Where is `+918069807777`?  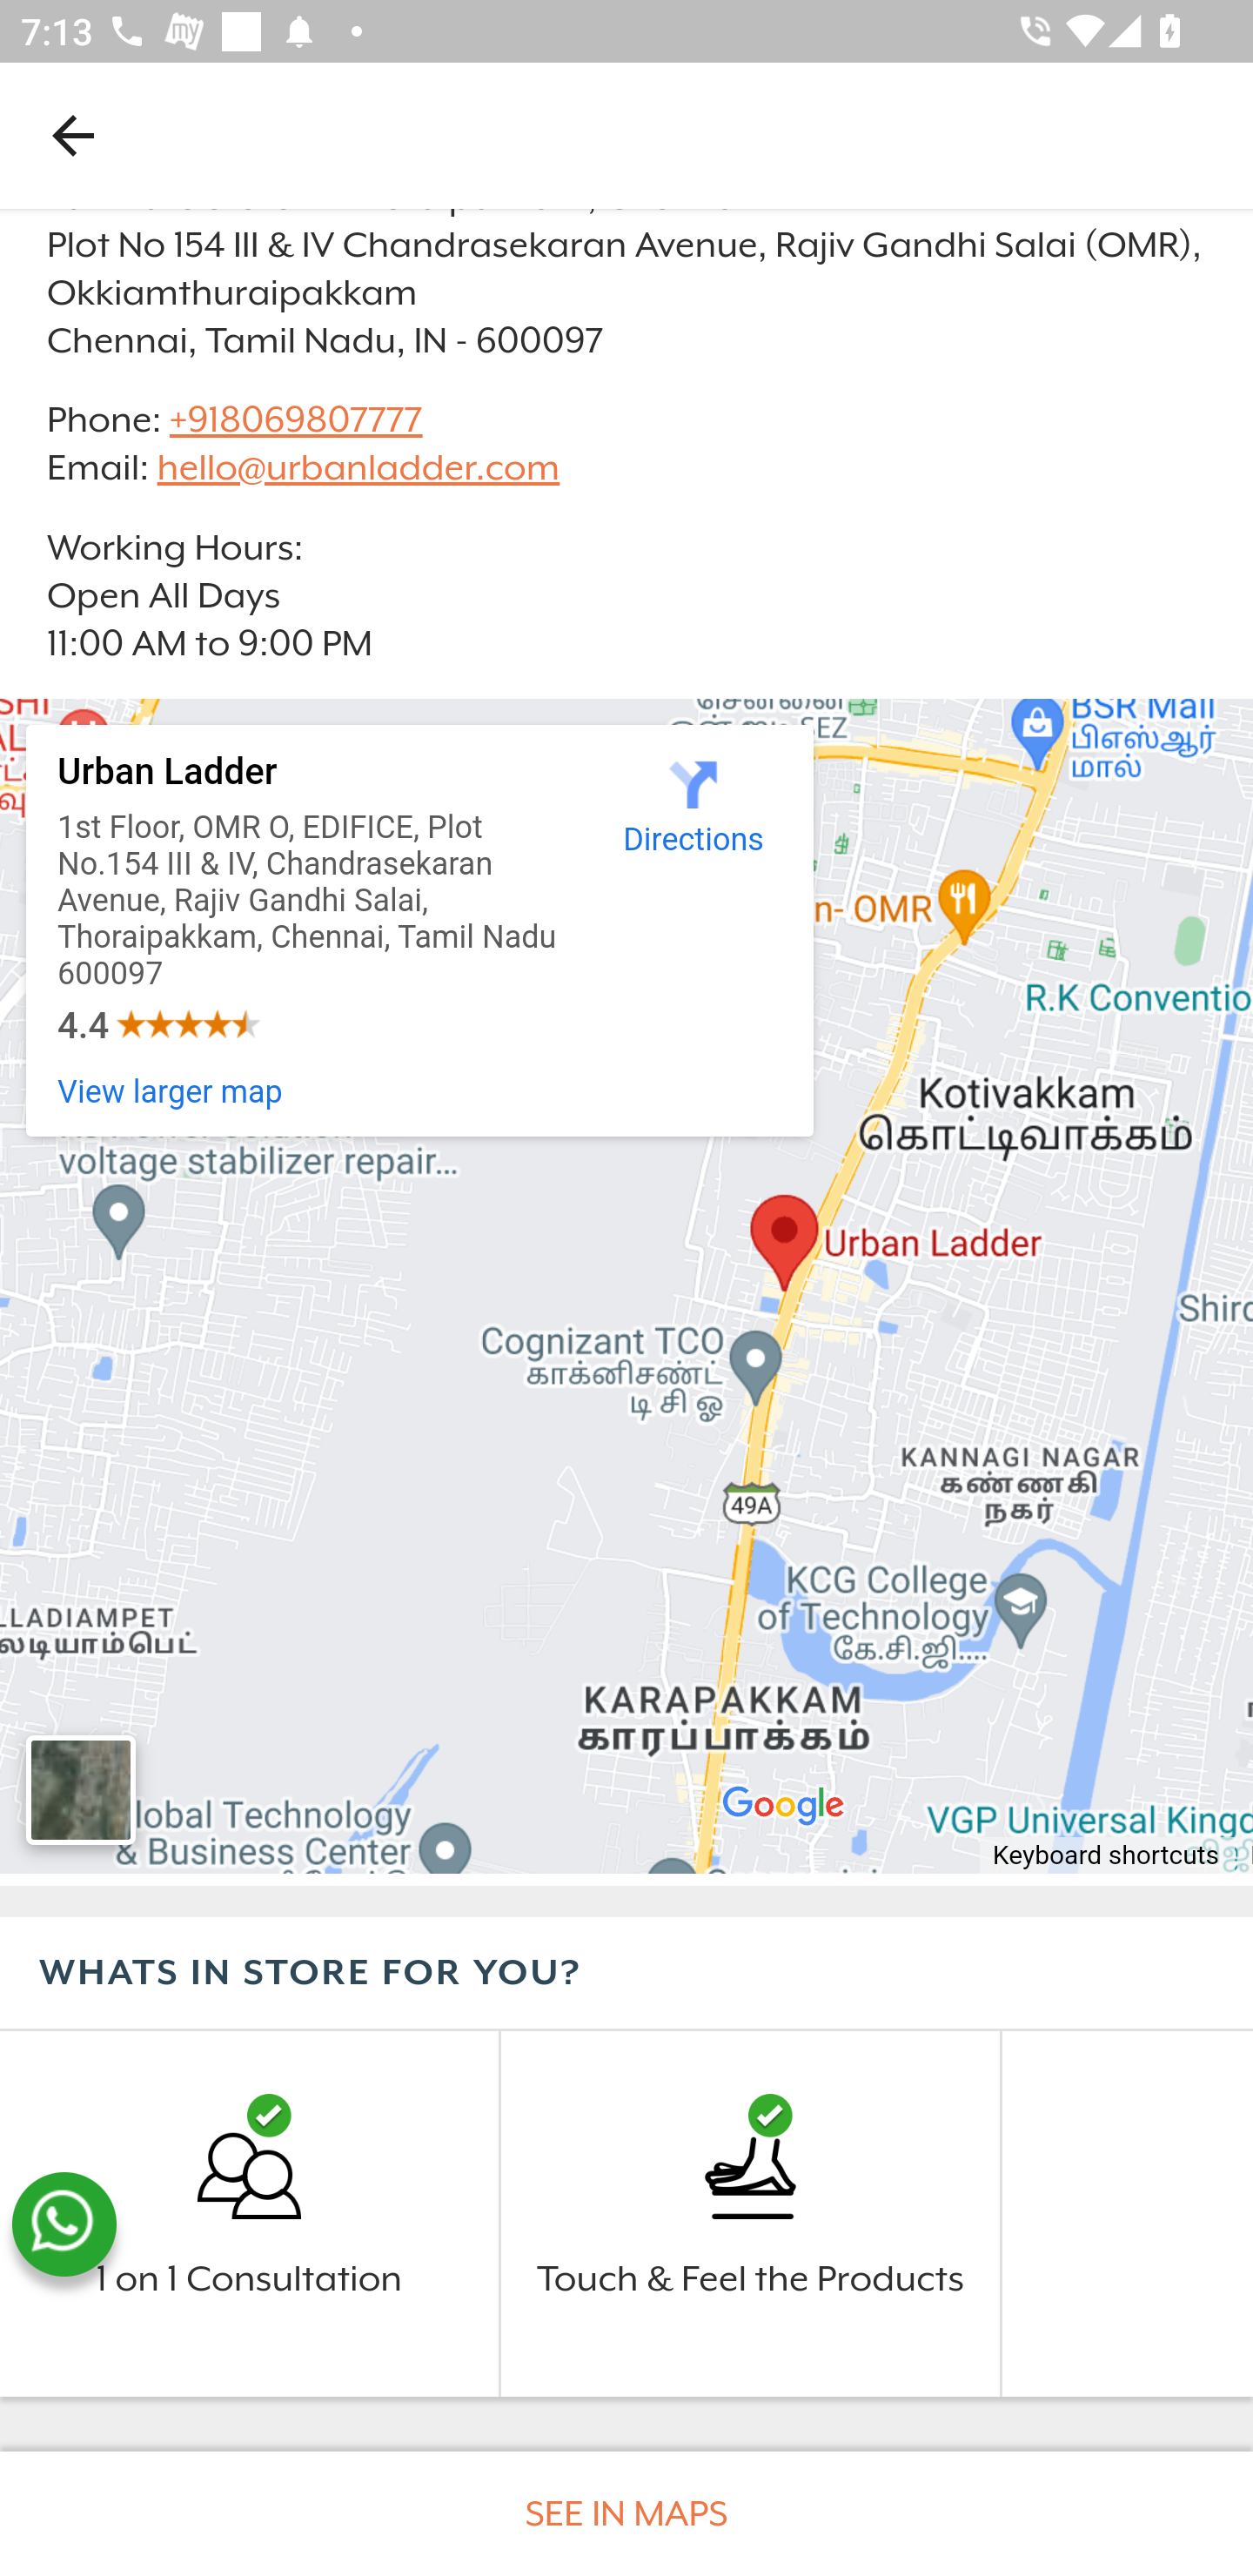
+918069807777 is located at coordinates (294, 418).